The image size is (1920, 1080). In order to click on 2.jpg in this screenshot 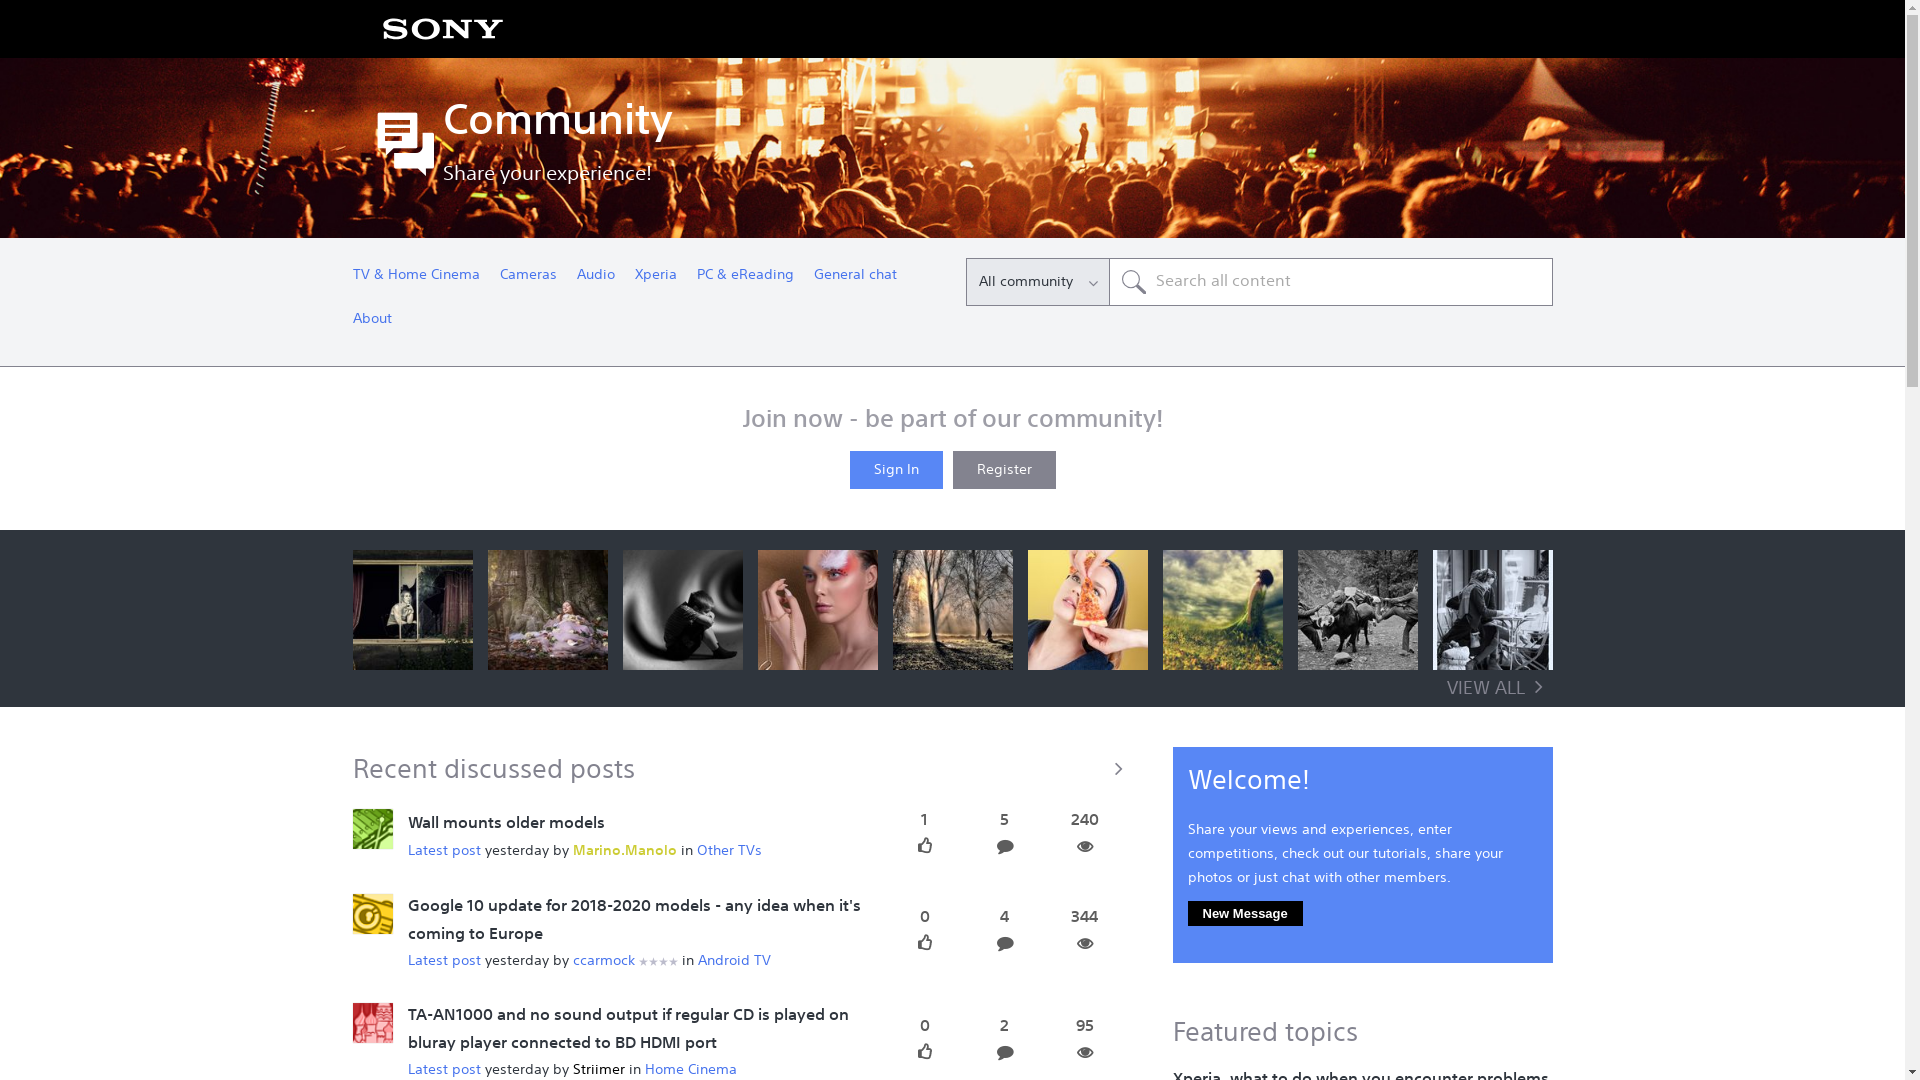, I will do `click(818, 610)`.